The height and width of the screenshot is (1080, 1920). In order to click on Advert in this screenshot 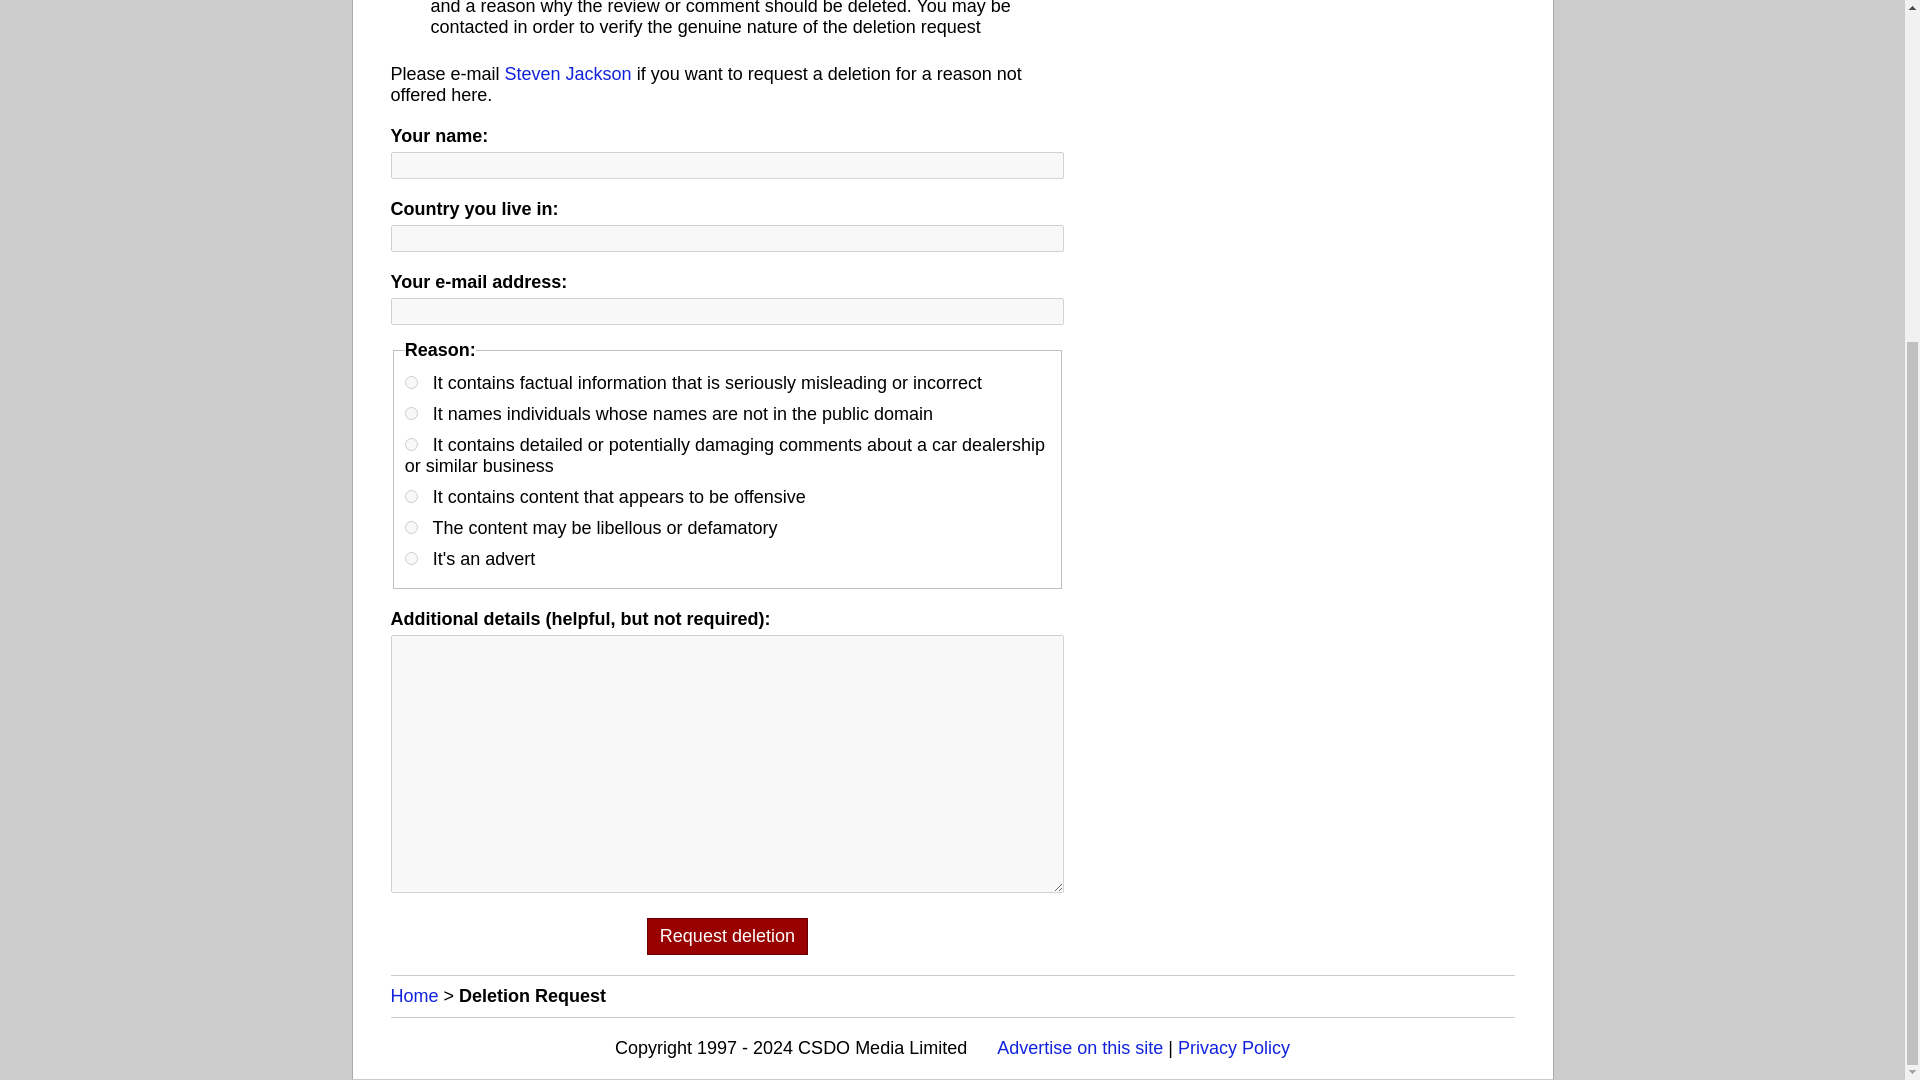, I will do `click(412, 558)`.